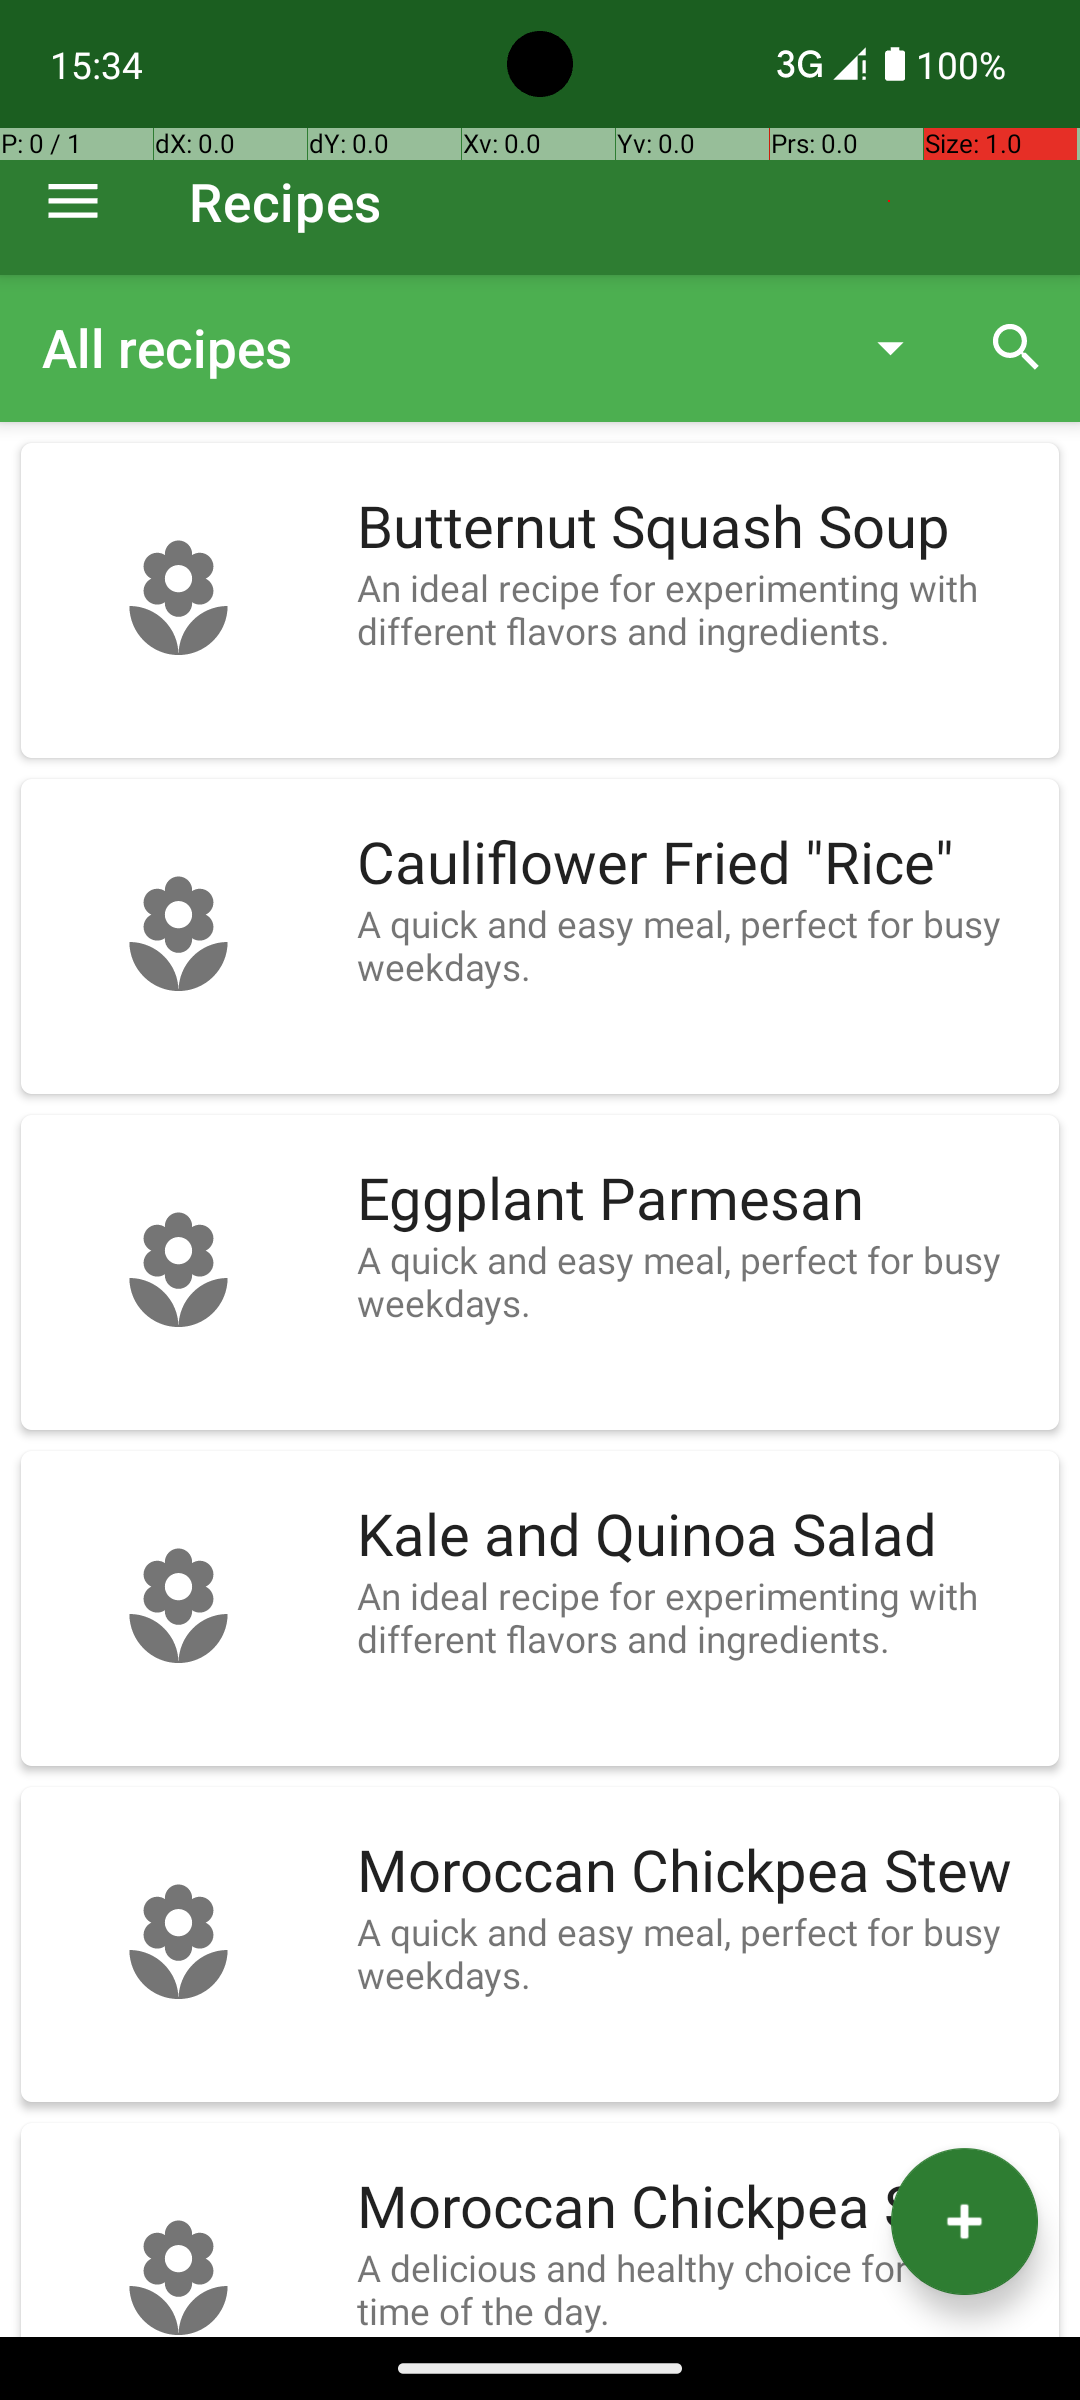 This screenshot has height=2400, width=1080. I want to click on Eggplant Parmesan, so click(698, 1200).